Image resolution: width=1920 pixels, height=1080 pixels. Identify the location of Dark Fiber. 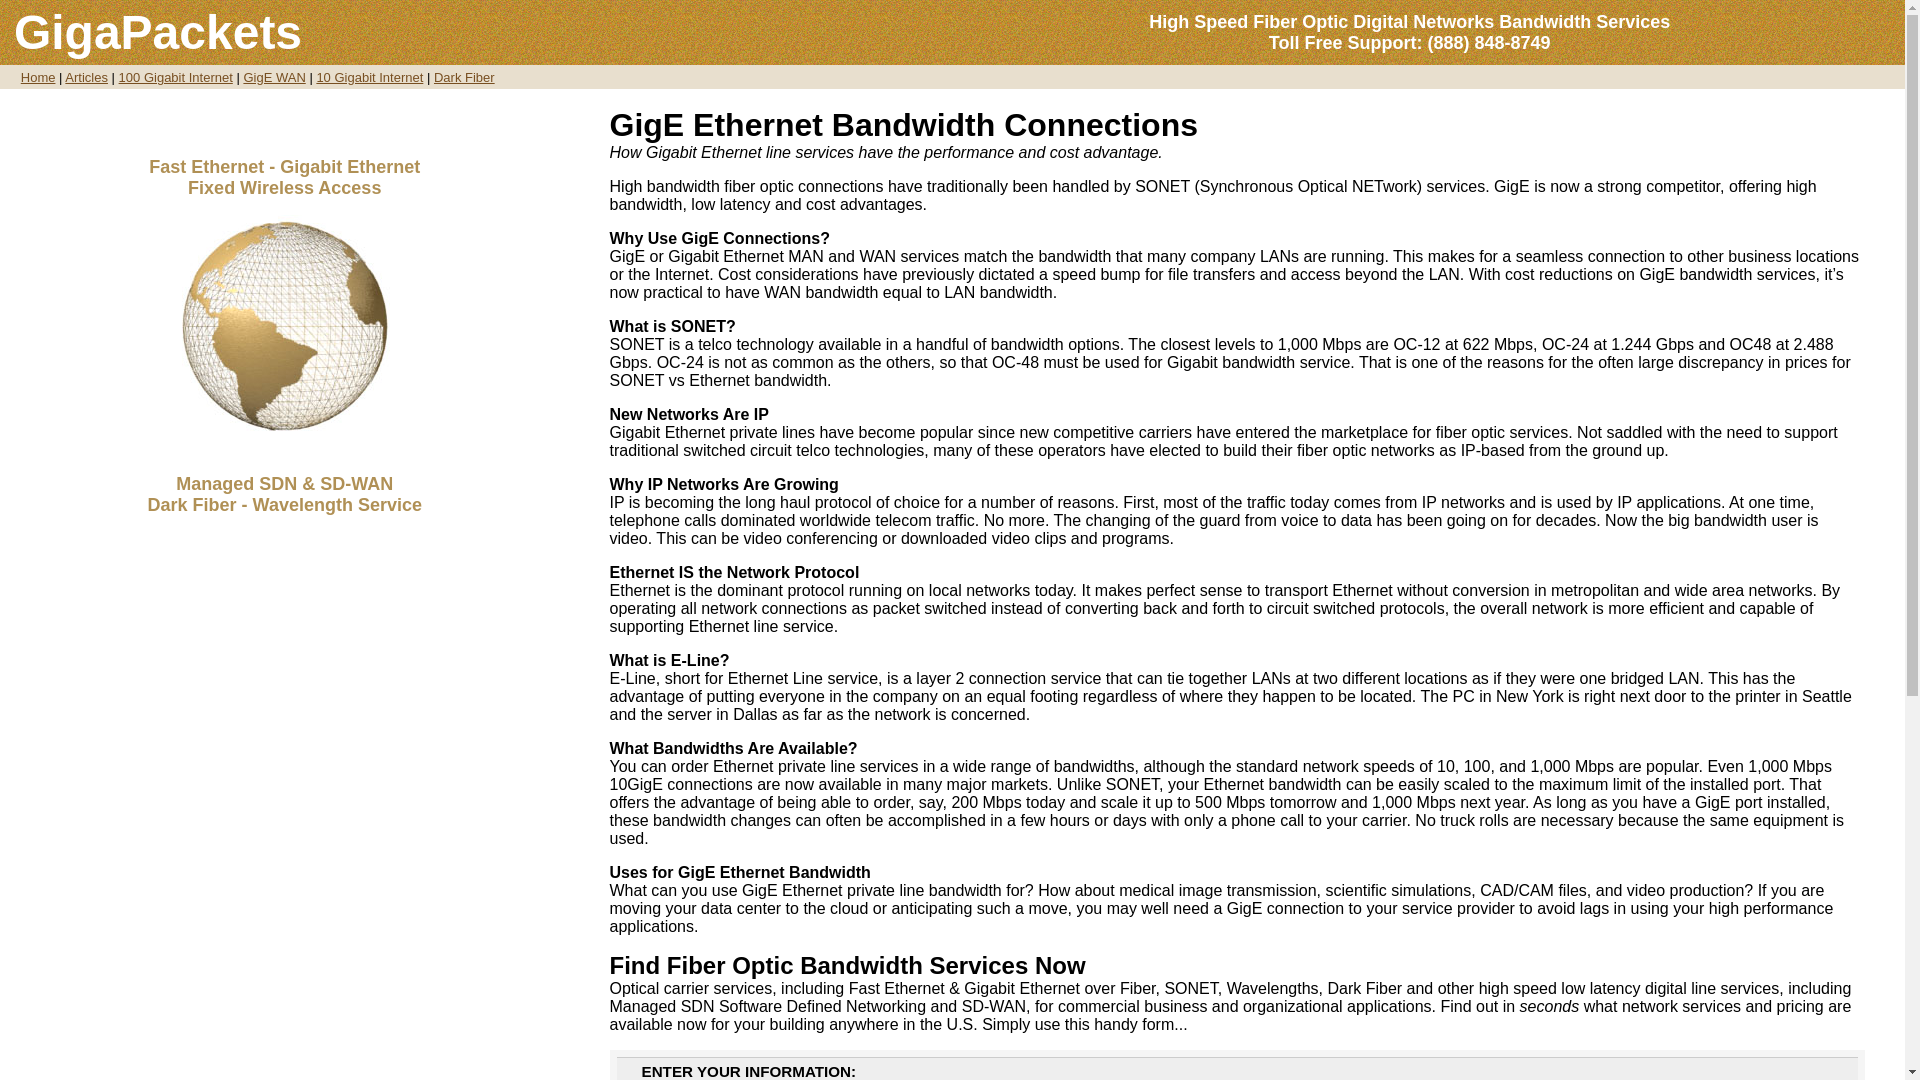
(464, 78).